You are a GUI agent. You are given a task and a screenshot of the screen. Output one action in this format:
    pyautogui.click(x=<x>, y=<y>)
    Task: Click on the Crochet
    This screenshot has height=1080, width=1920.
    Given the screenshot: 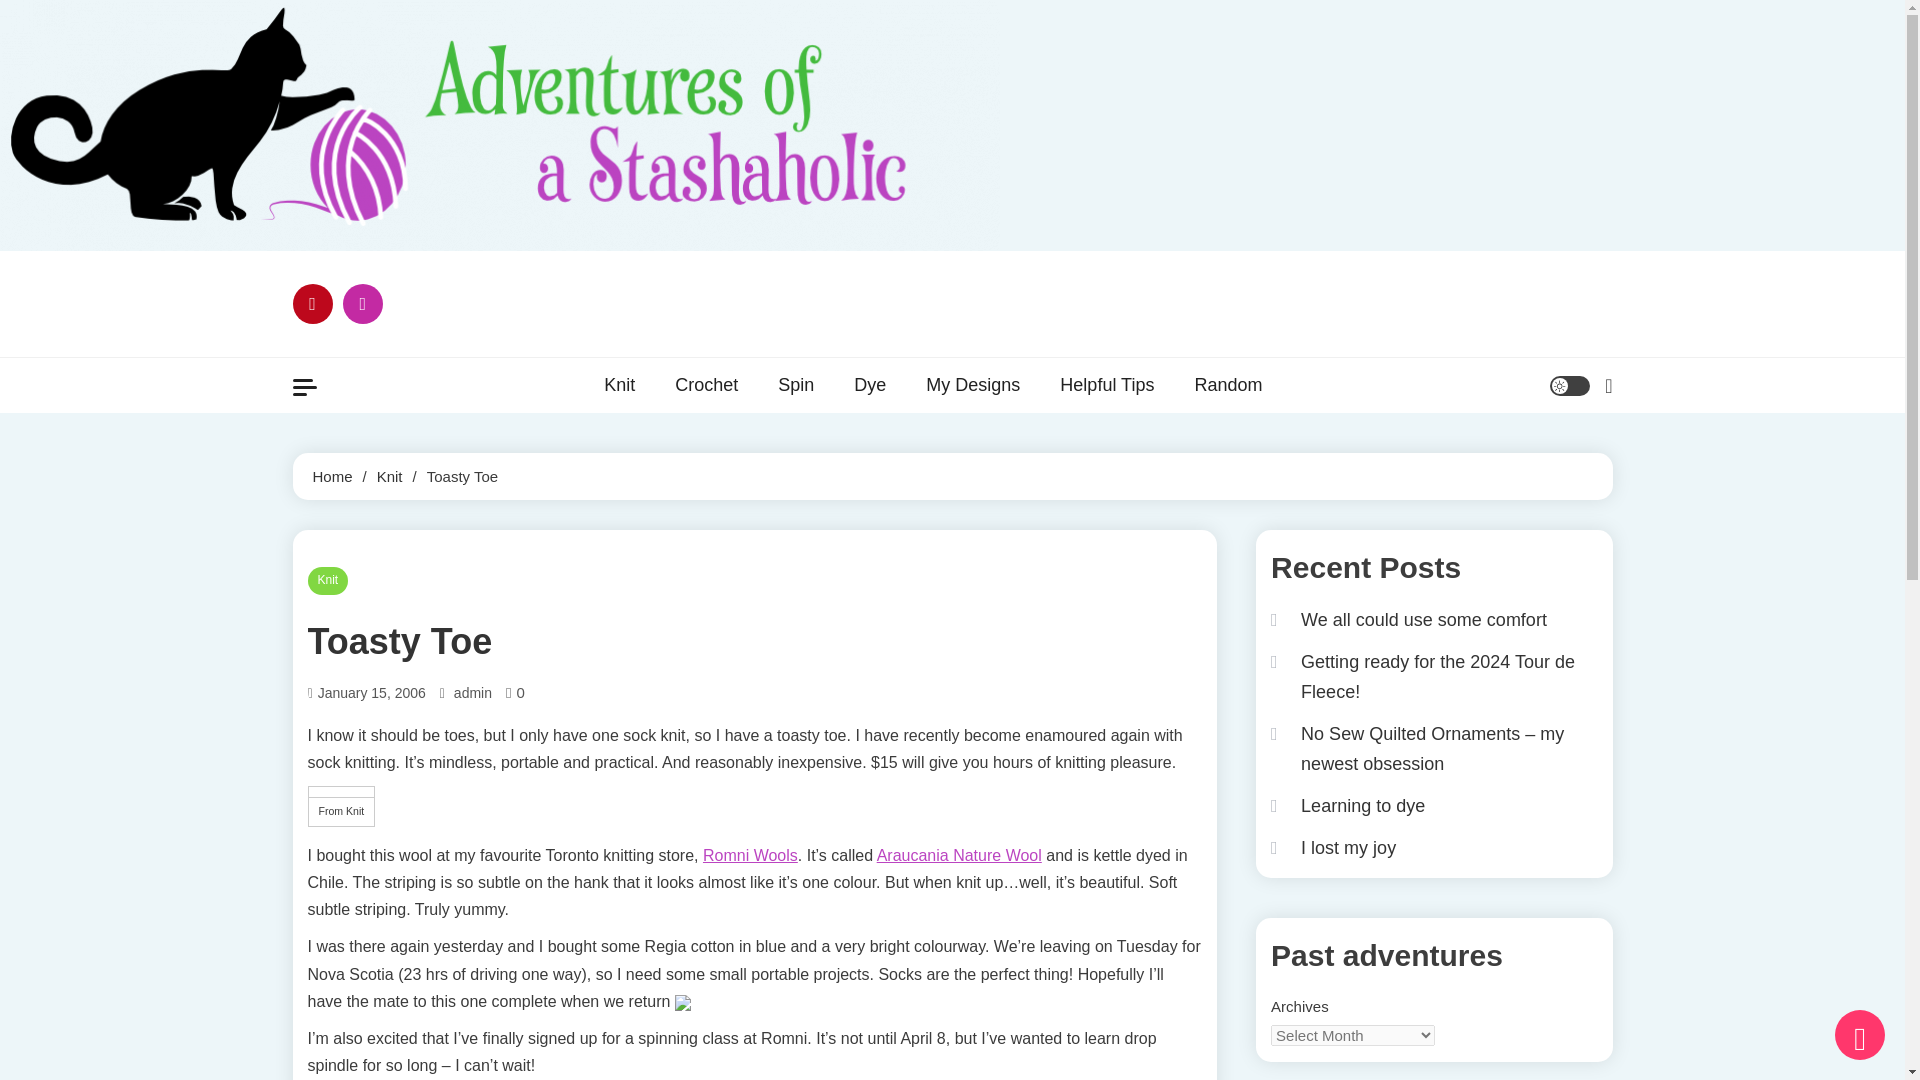 What is the action you would take?
    pyautogui.click(x=706, y=384)
    